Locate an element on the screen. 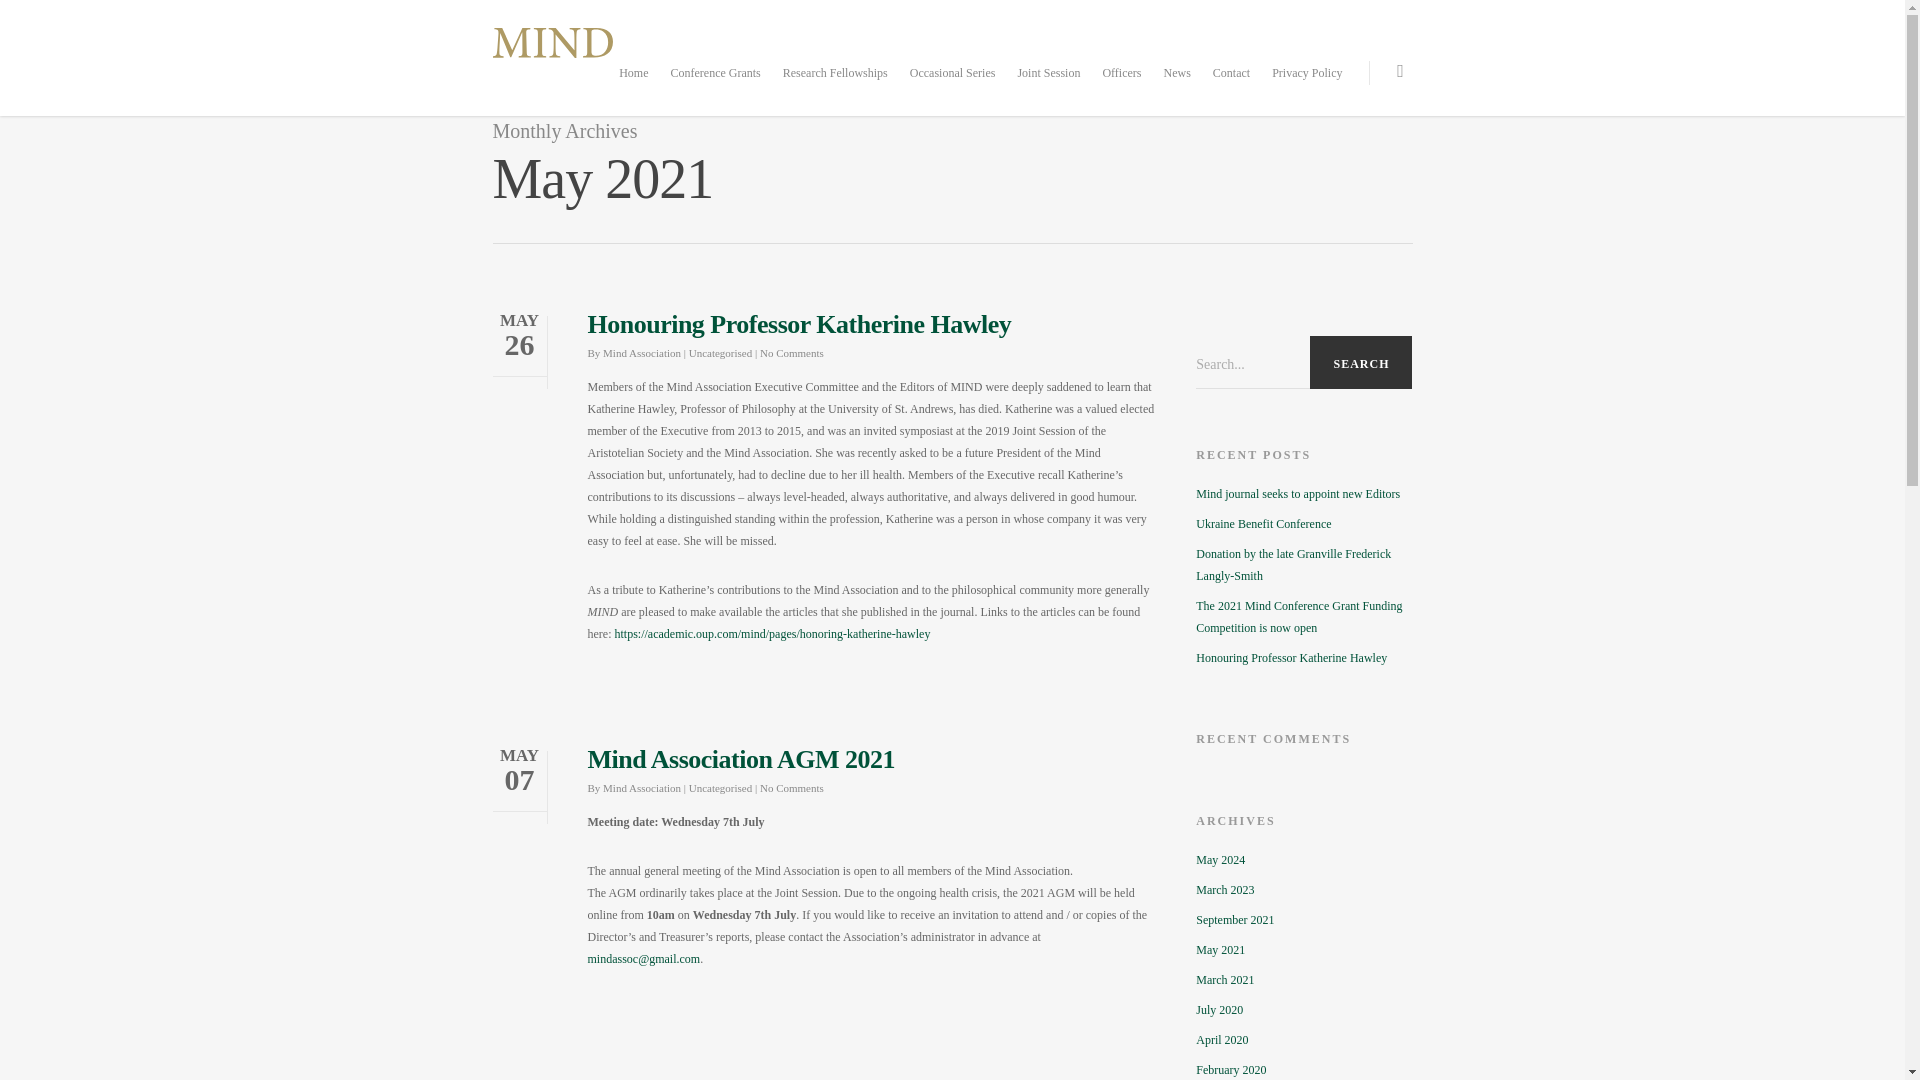 The height and width of the screenshot is (1080, 1920). Search is located at coordinates (1360, 364).